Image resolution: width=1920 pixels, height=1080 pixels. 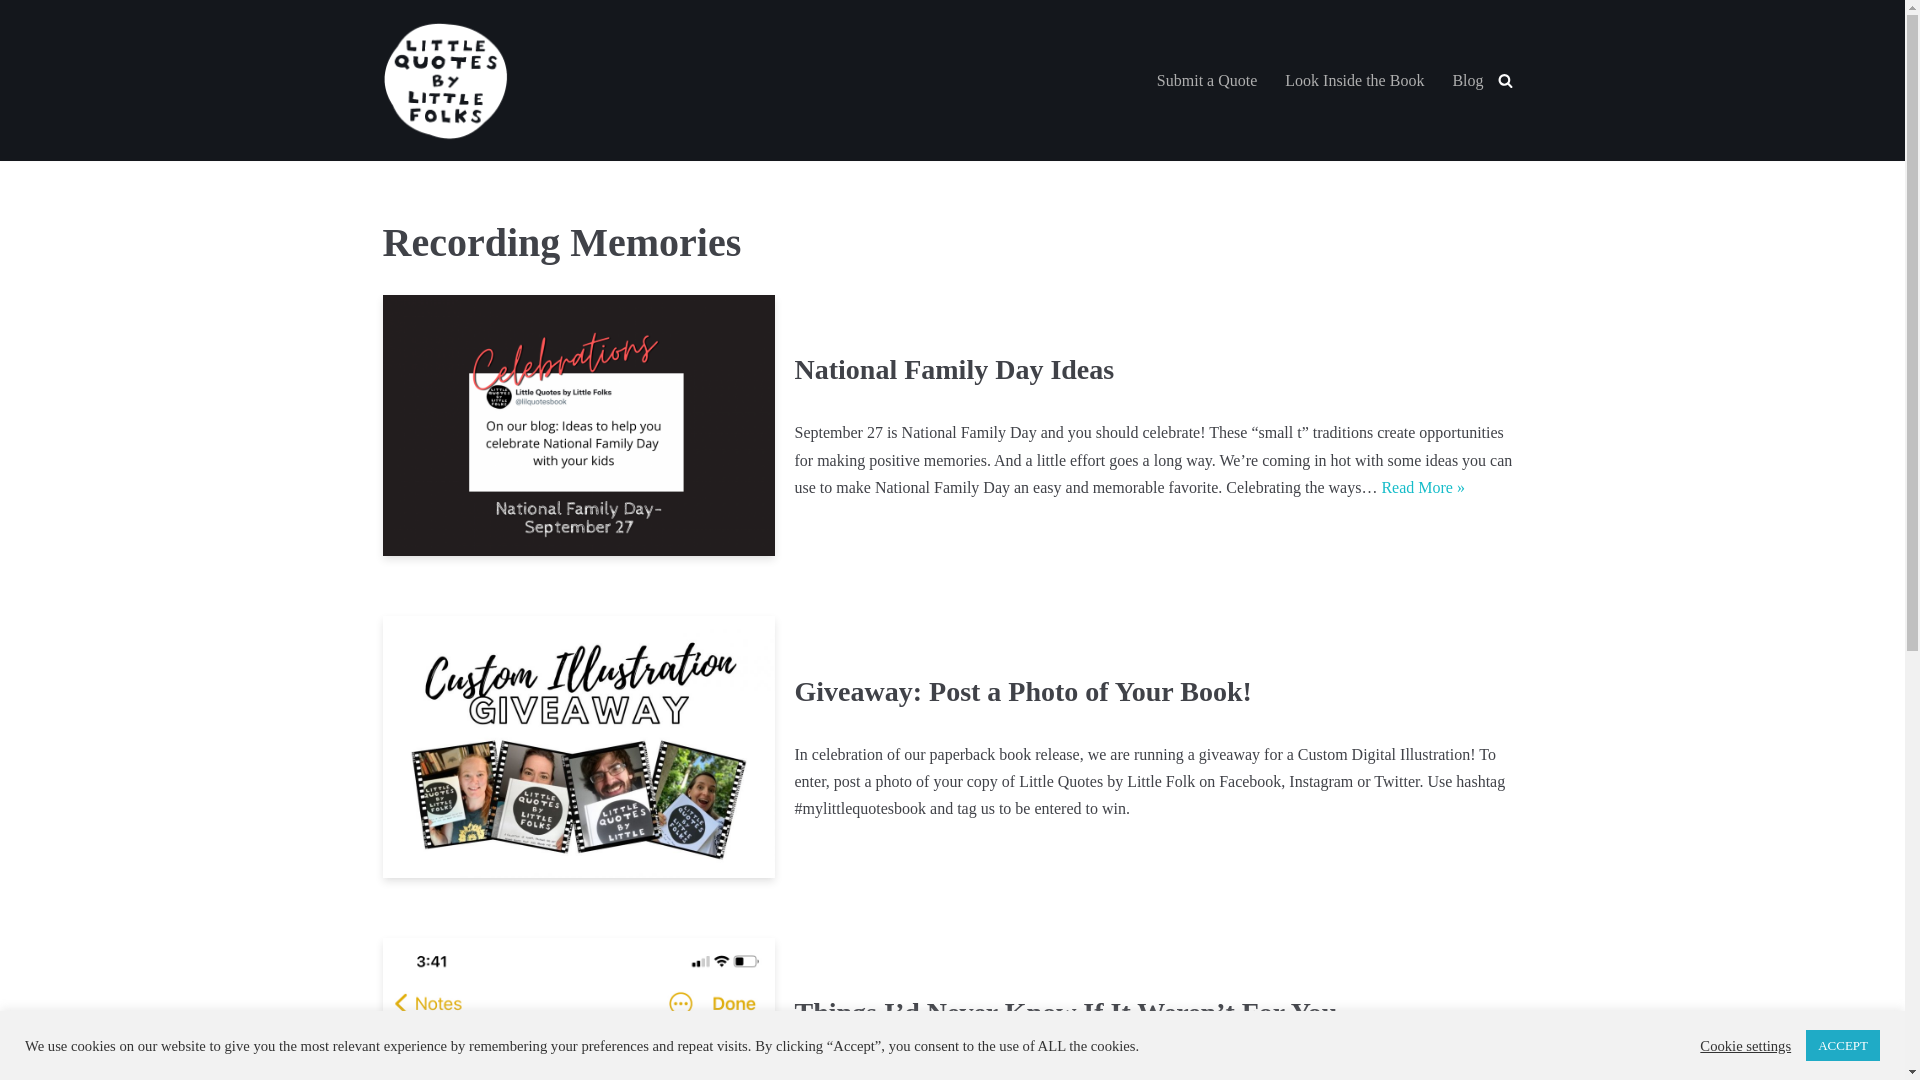 I want to click on Submit a Quote, so click(x=1207, y=80).